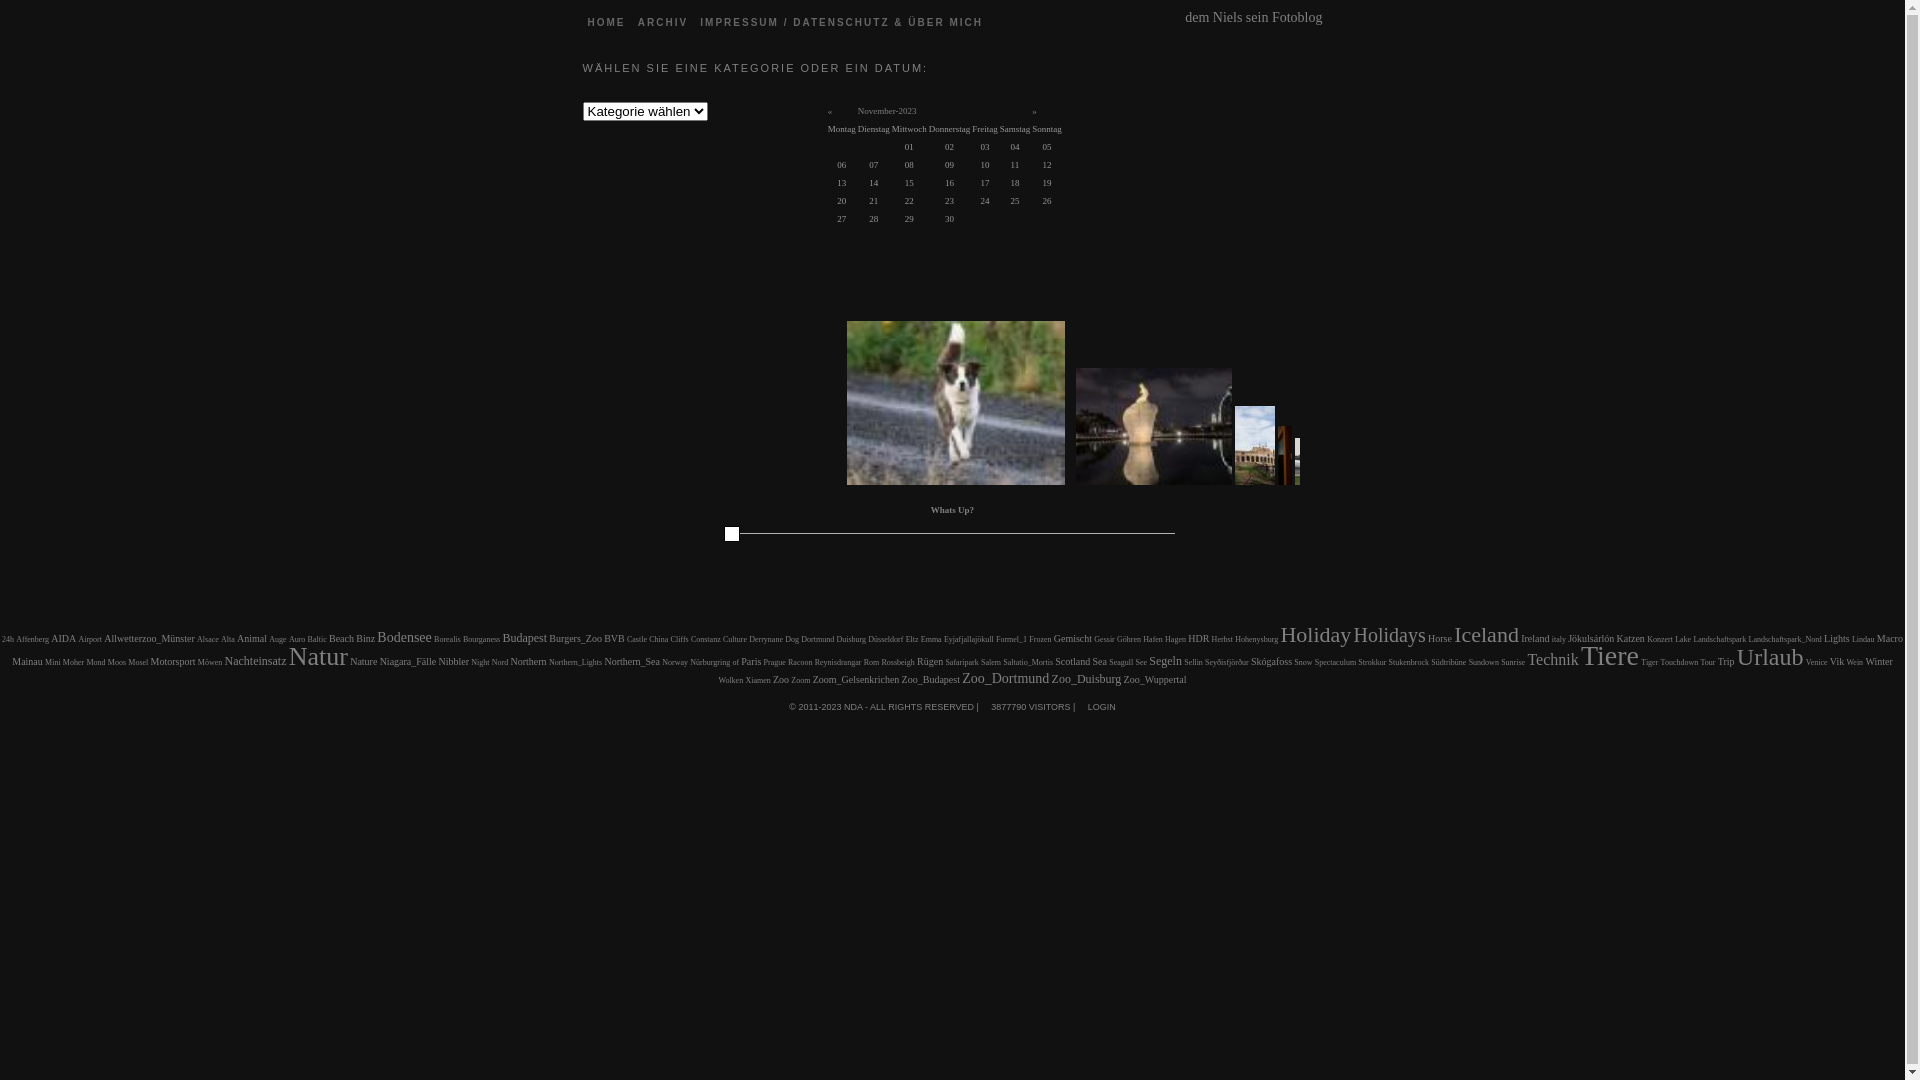  Describe the element at coordinates (90, 639) in the screenshot. I see `Airport` at that location.